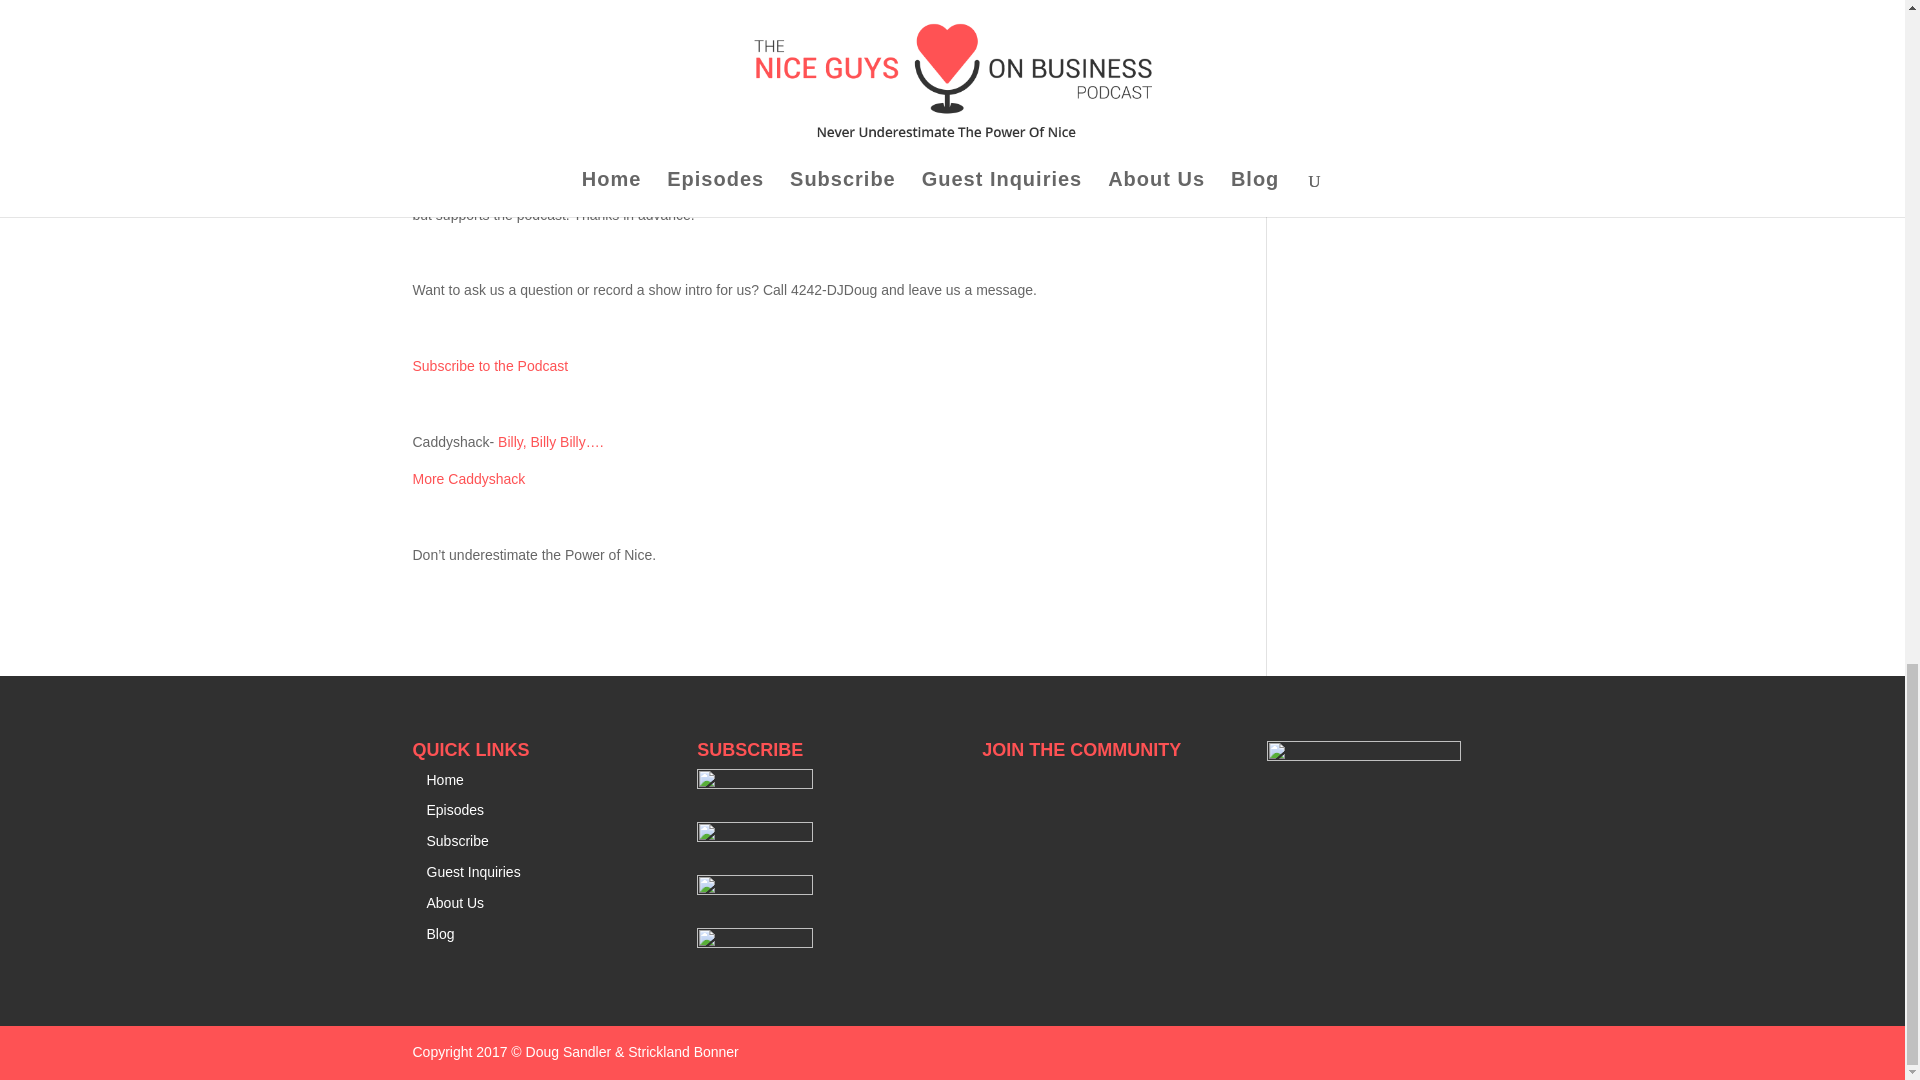  What do you see at coordinates (754, 836) in the screenshot?
I see `Nice Guys on Business on Stitcher` at bounding box center [754, 836].